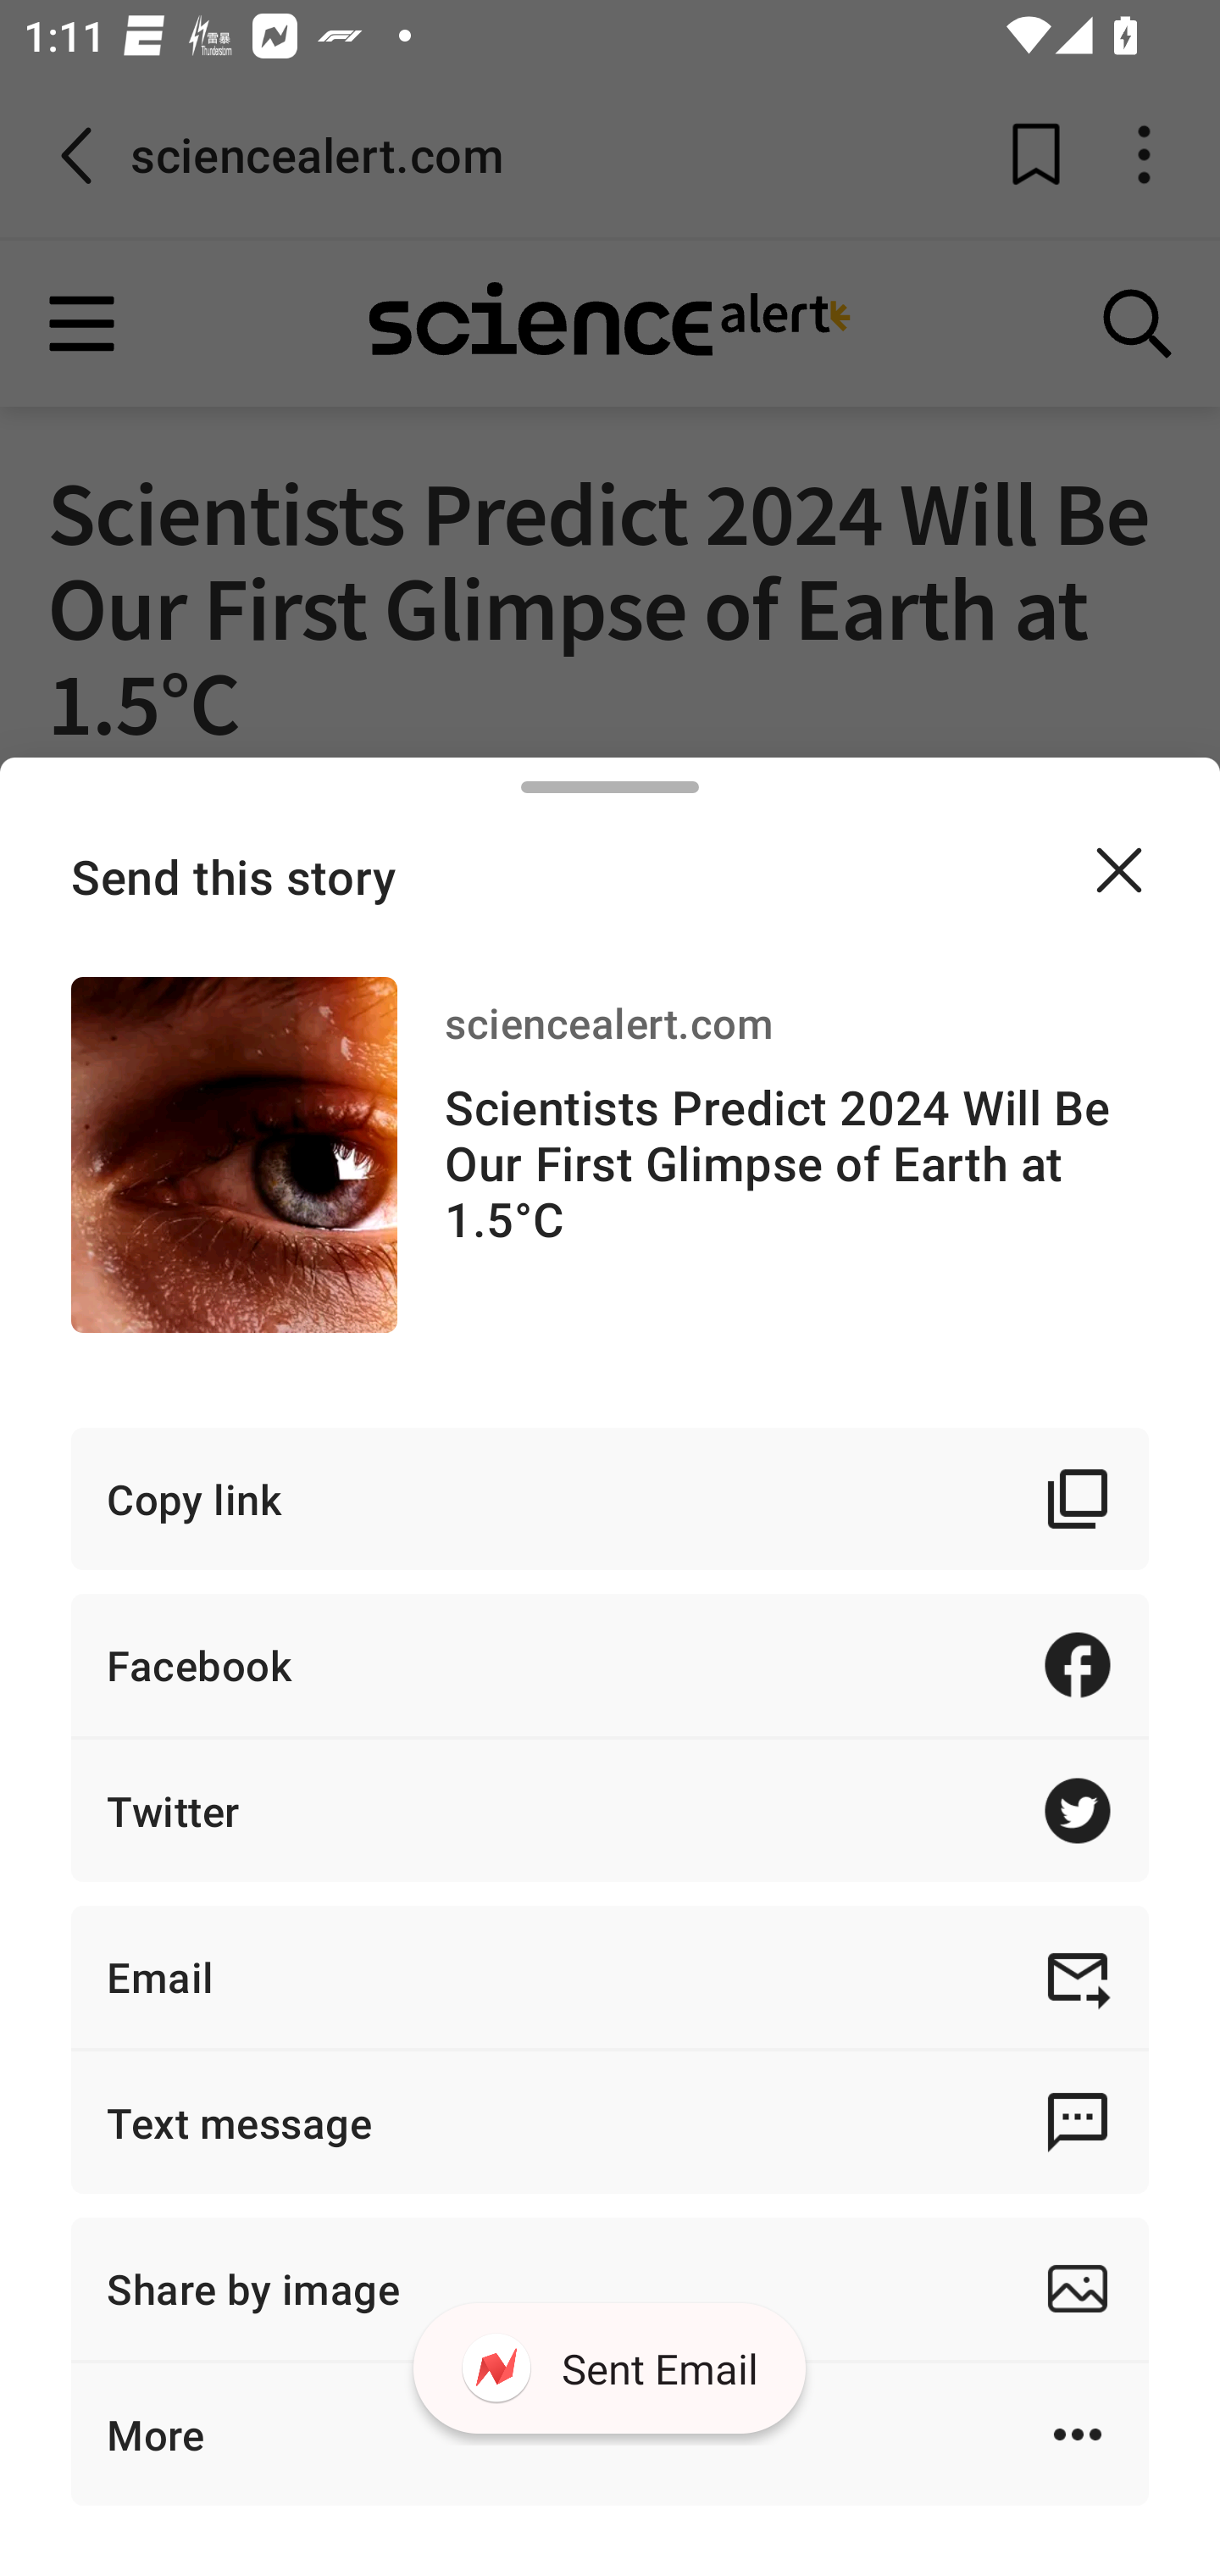 Image resolution: width=1220 pixels, height=2576 pixels. I want to click on Email, so click(610, 1976).